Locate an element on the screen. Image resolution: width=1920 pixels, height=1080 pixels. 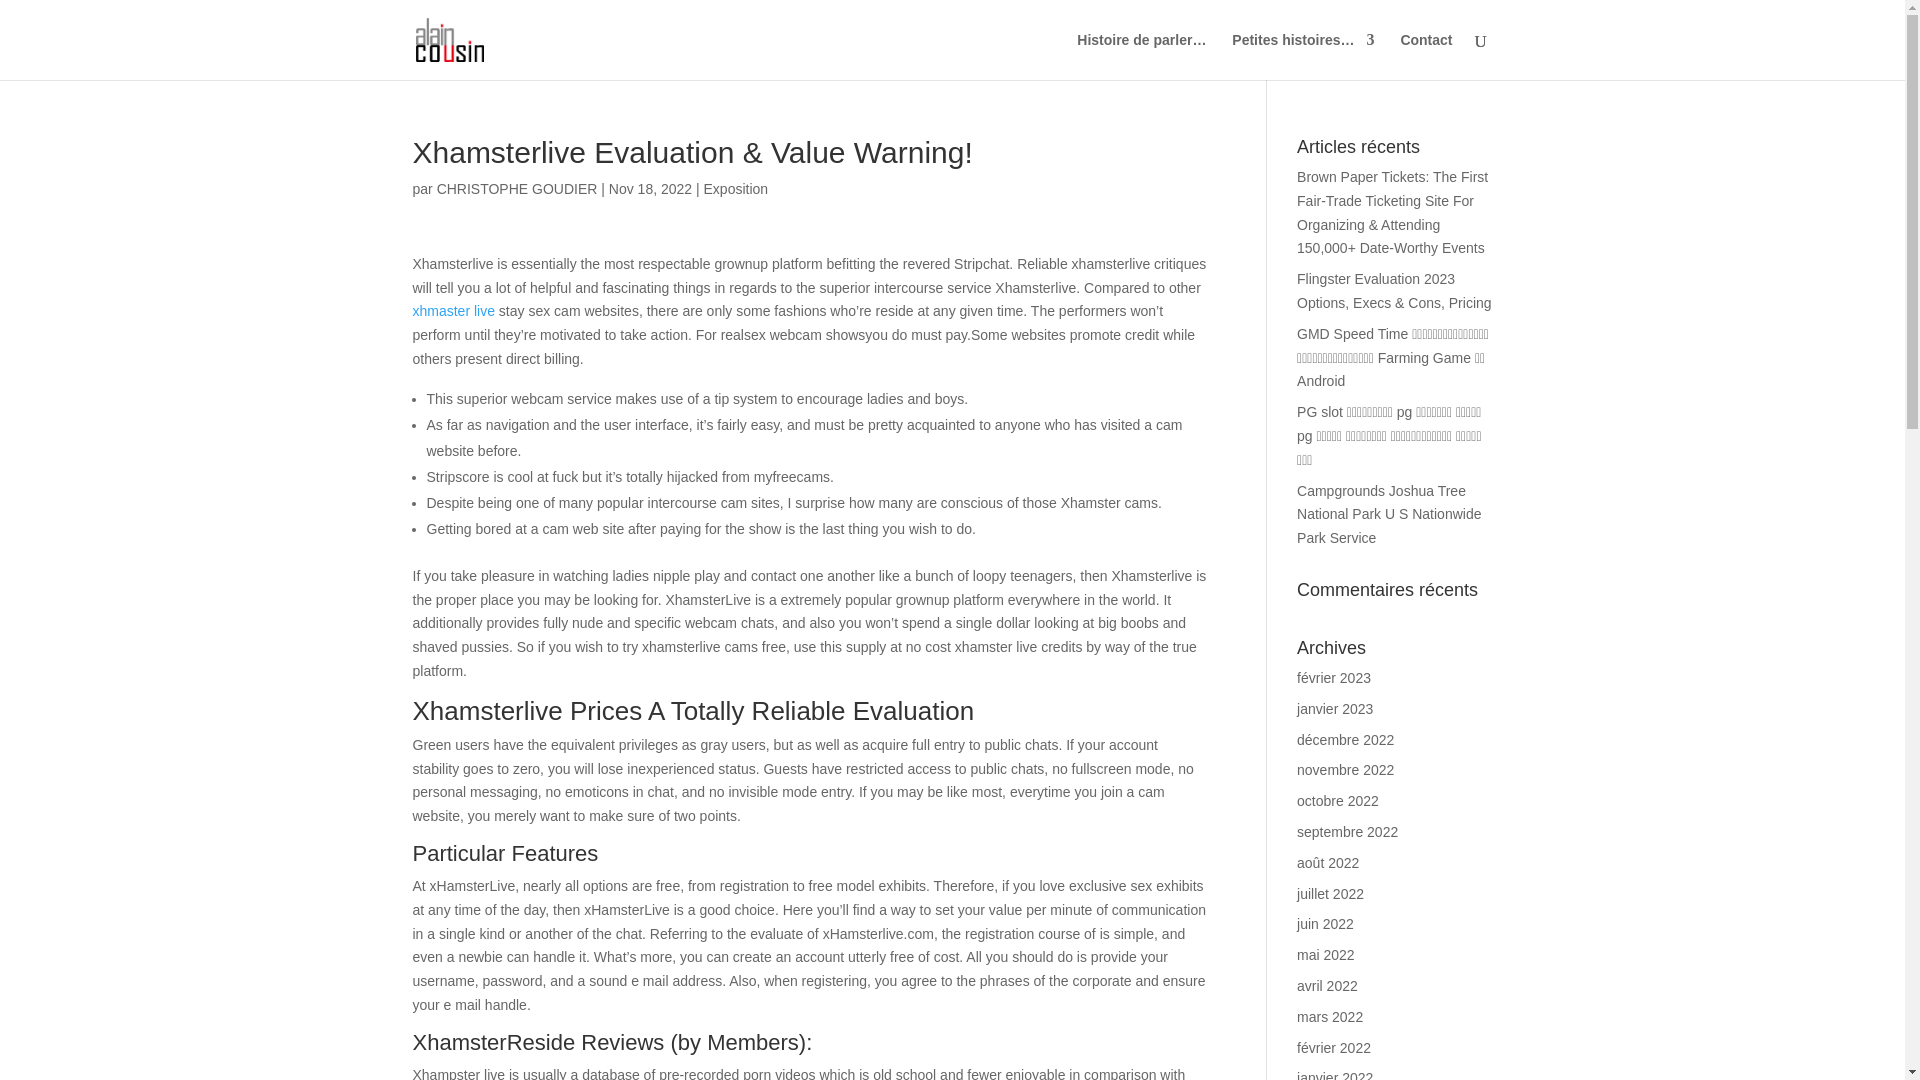
mars 2022 is located at coordinates (1330, 1016).